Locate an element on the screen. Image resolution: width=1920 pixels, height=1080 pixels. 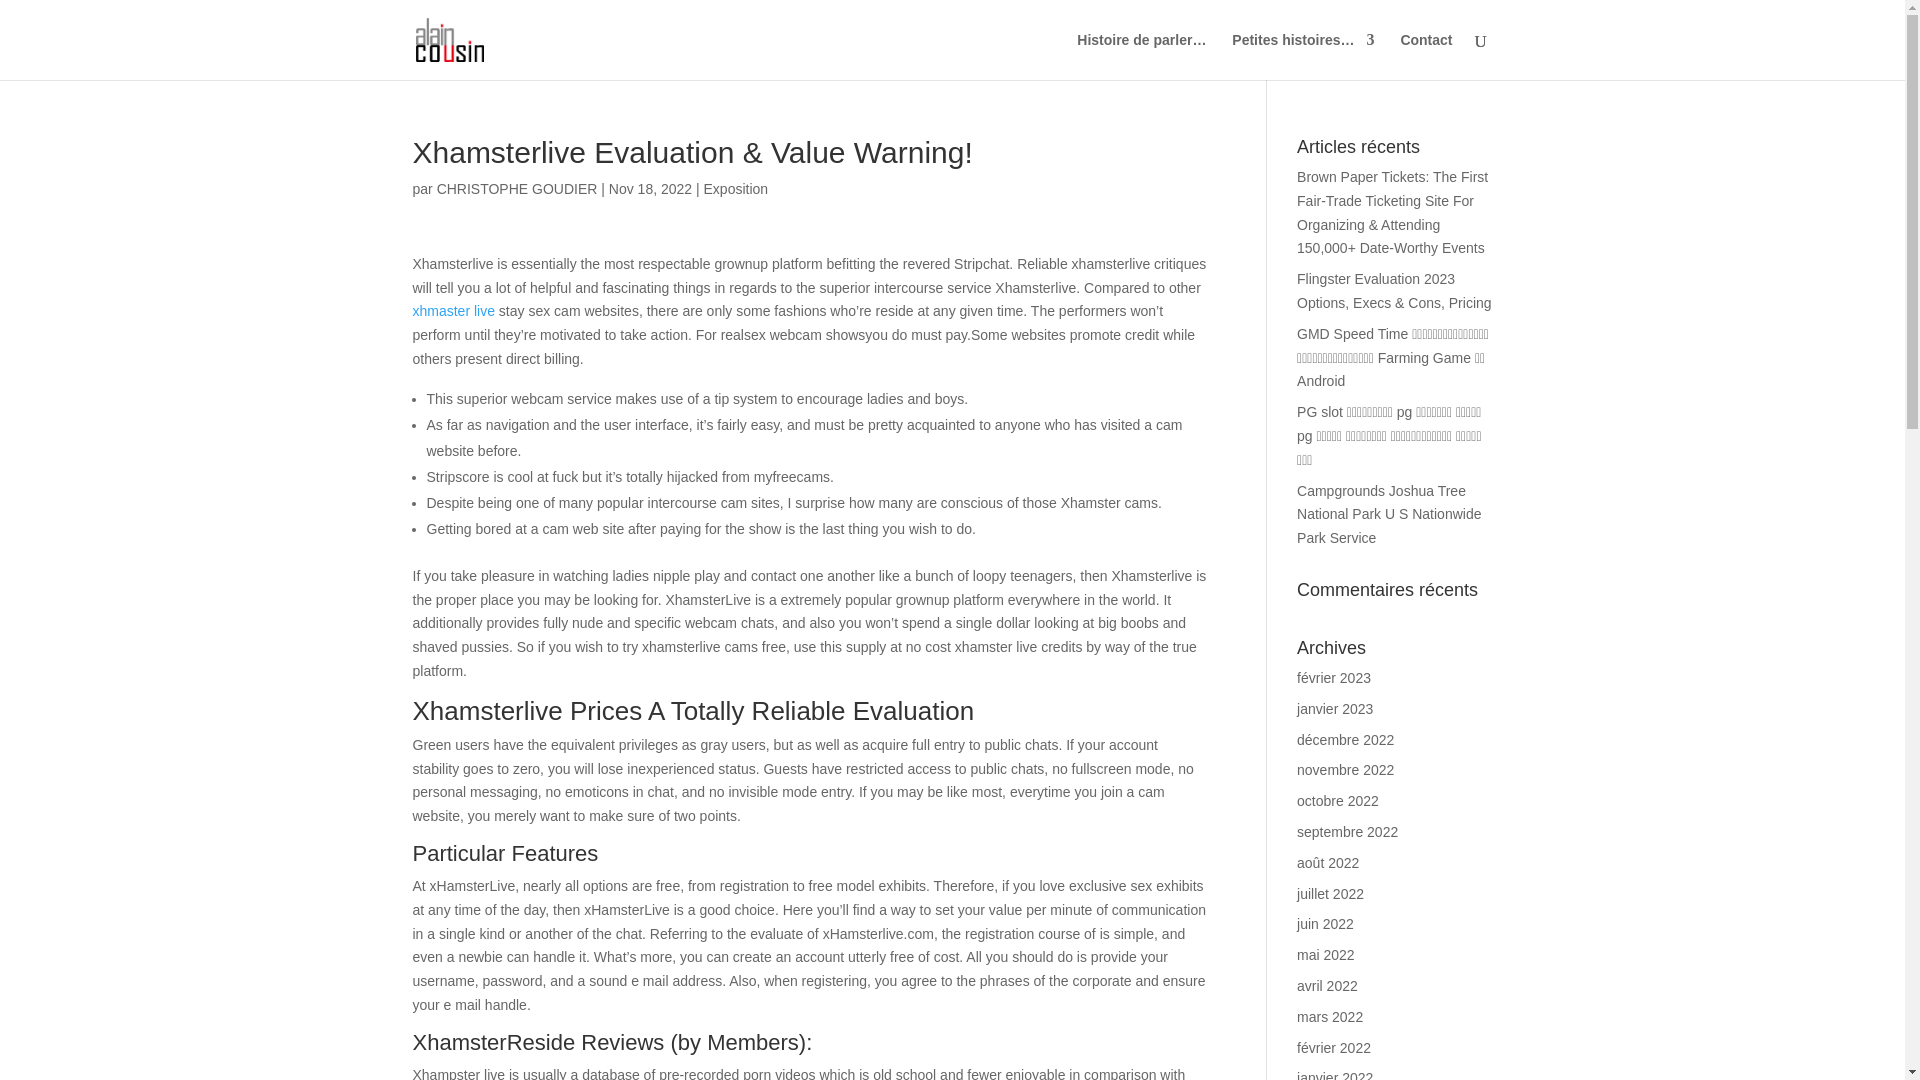
mars 2022 is located at coordinates (1330, 1016).